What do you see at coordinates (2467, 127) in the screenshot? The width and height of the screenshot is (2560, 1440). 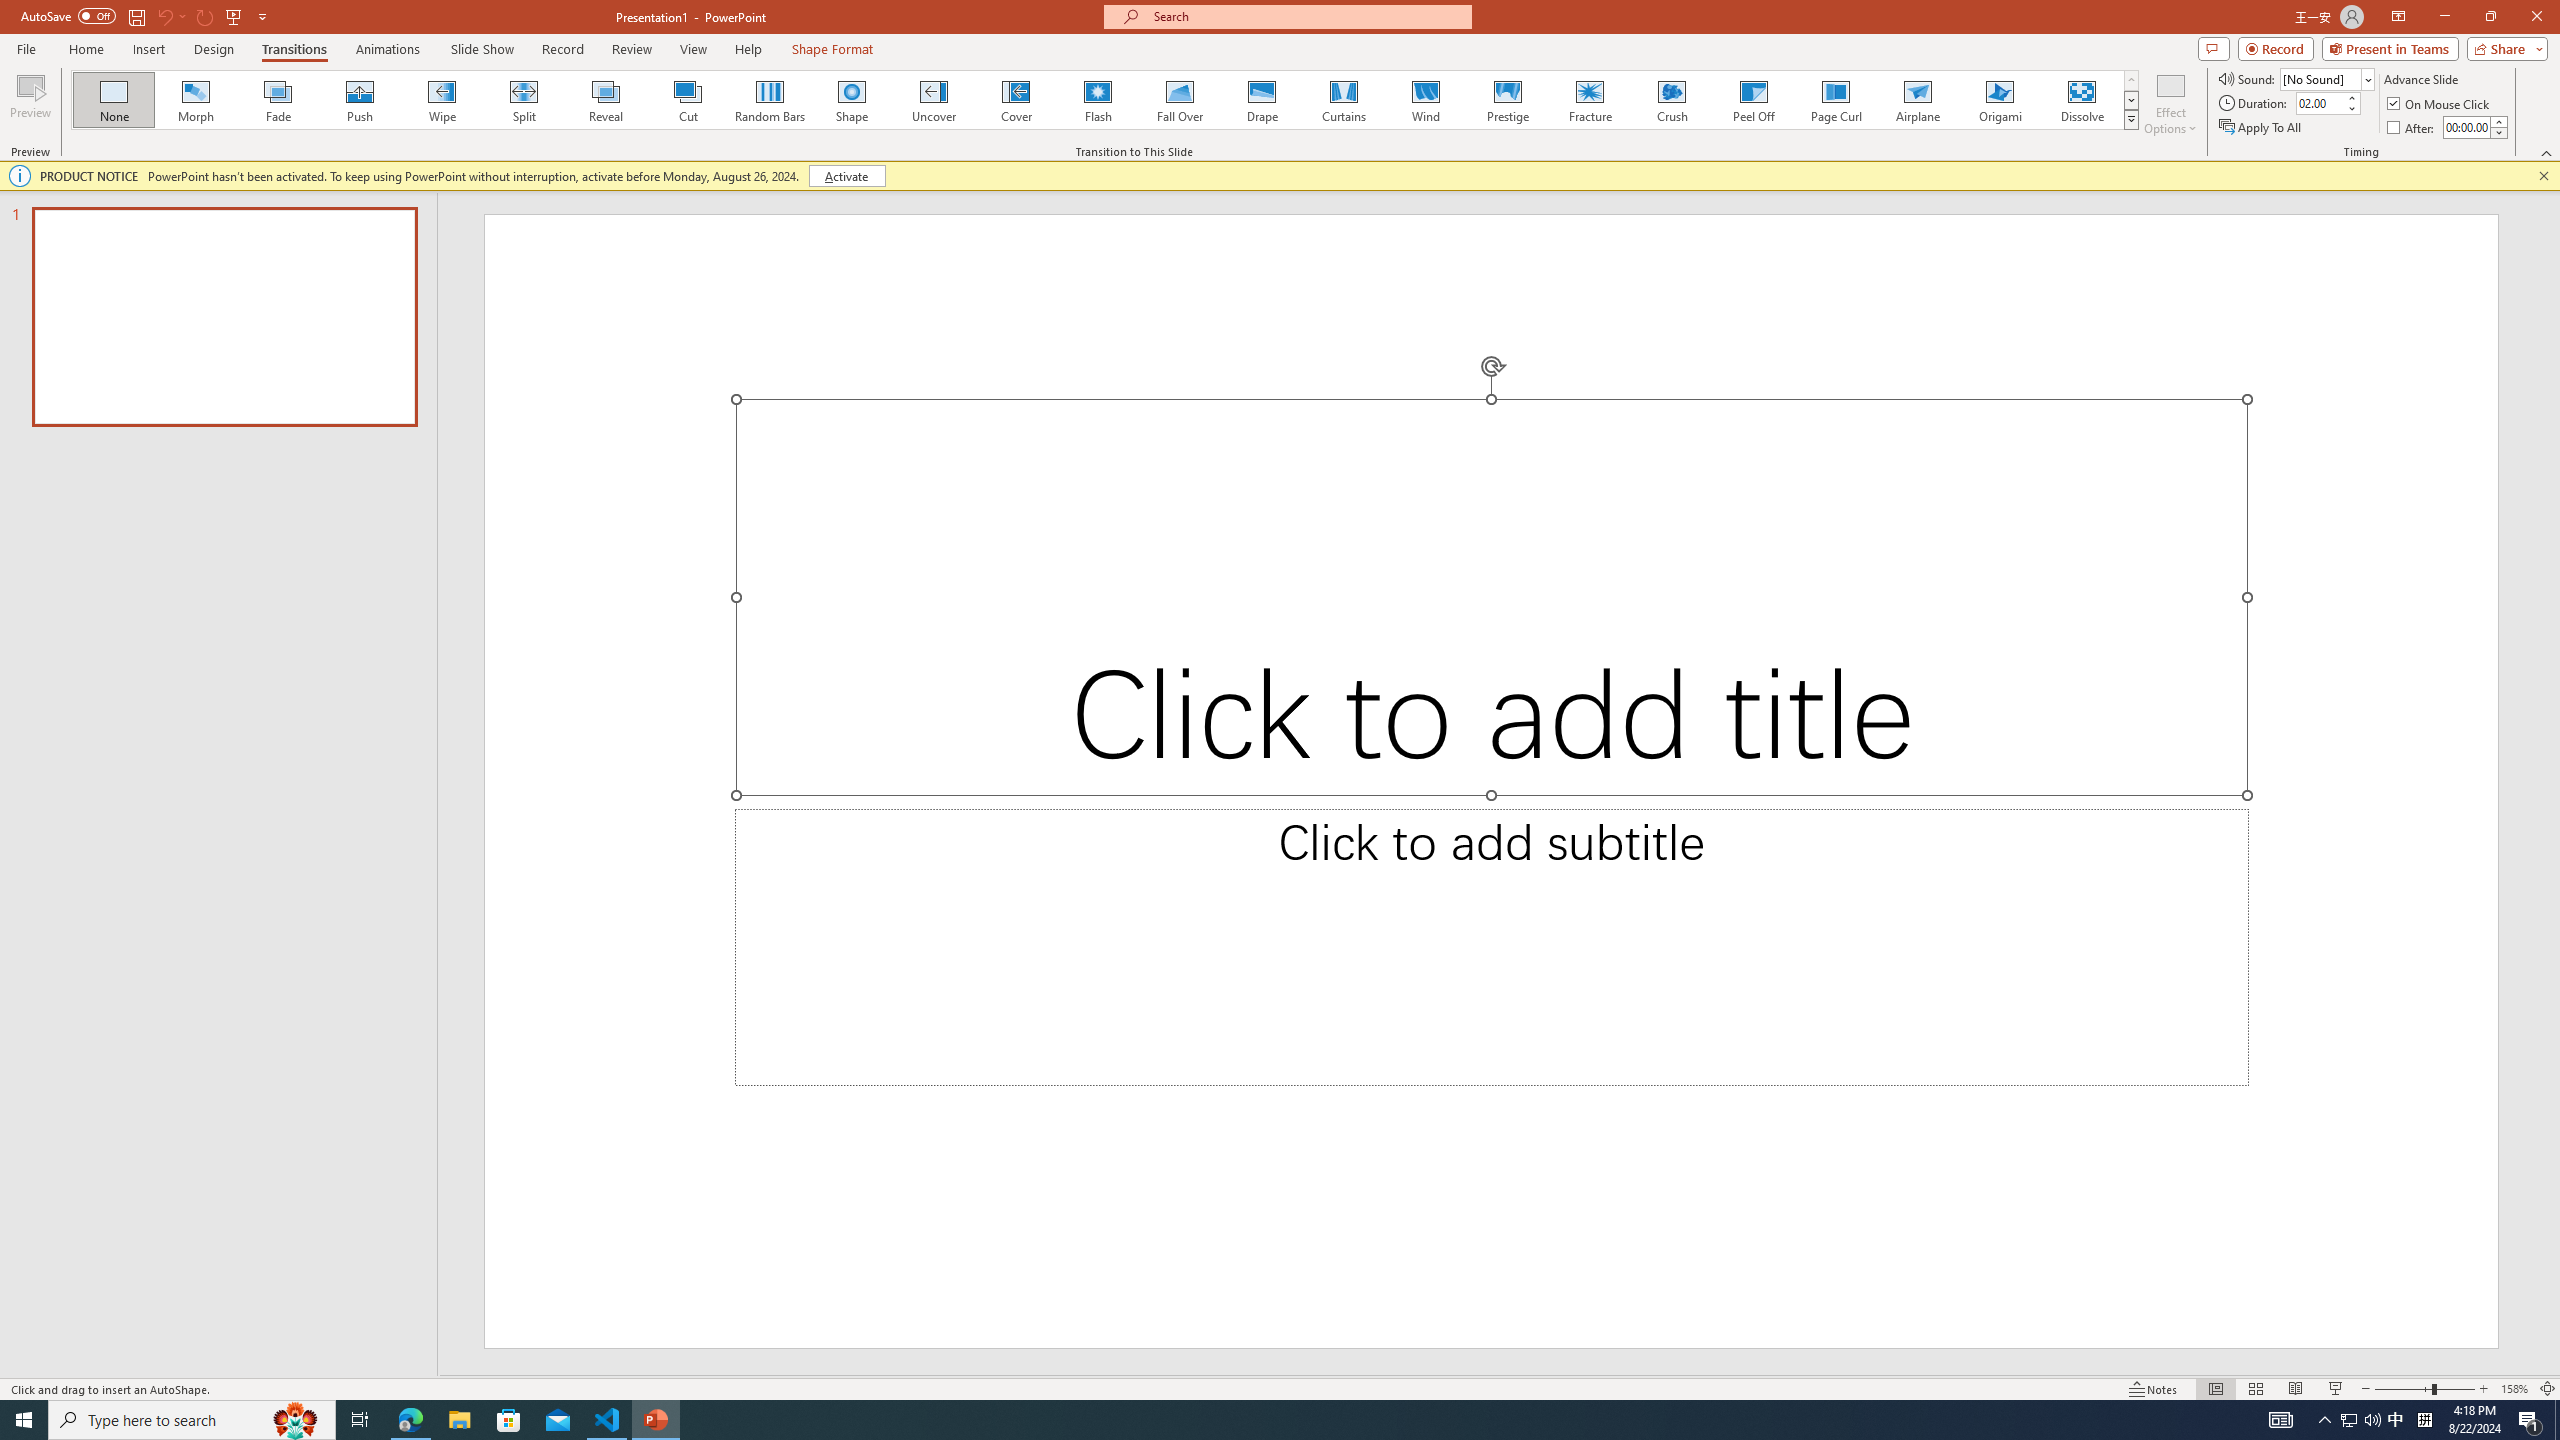 I see `After` at bounding box center [2467, 127].